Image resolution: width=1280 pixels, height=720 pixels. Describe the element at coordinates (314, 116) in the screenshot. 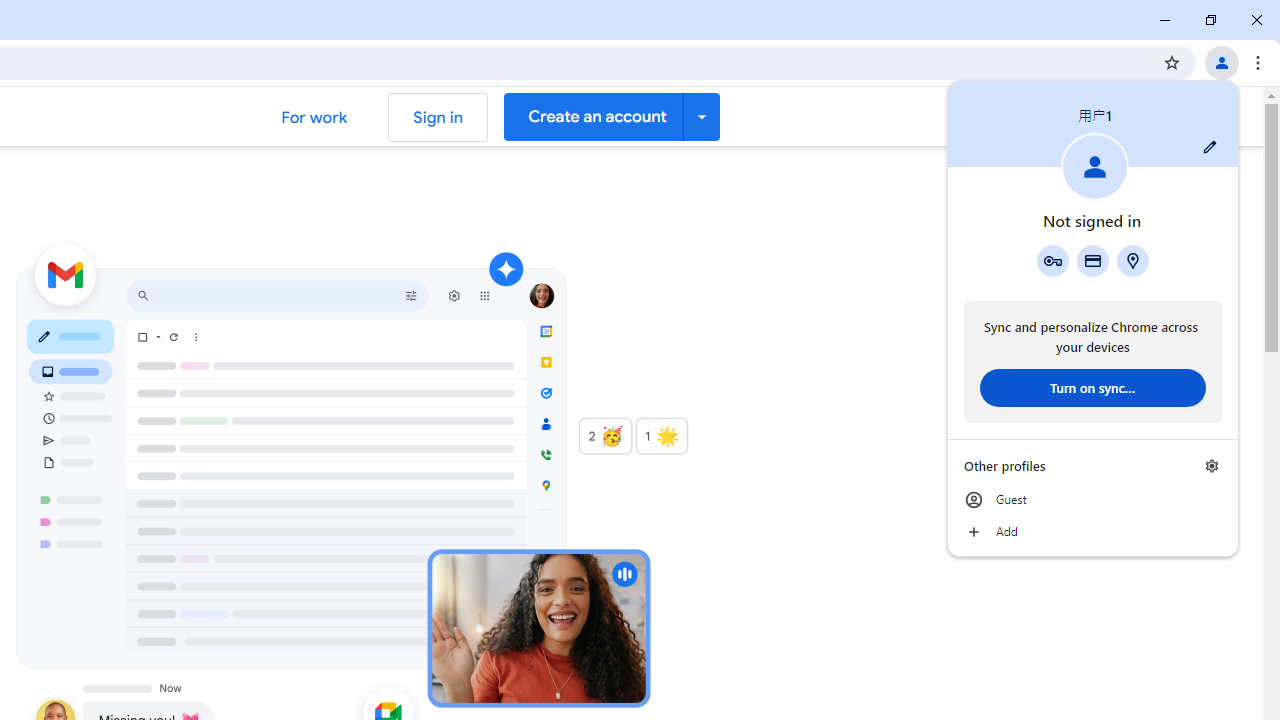

I see `For work` at that location.